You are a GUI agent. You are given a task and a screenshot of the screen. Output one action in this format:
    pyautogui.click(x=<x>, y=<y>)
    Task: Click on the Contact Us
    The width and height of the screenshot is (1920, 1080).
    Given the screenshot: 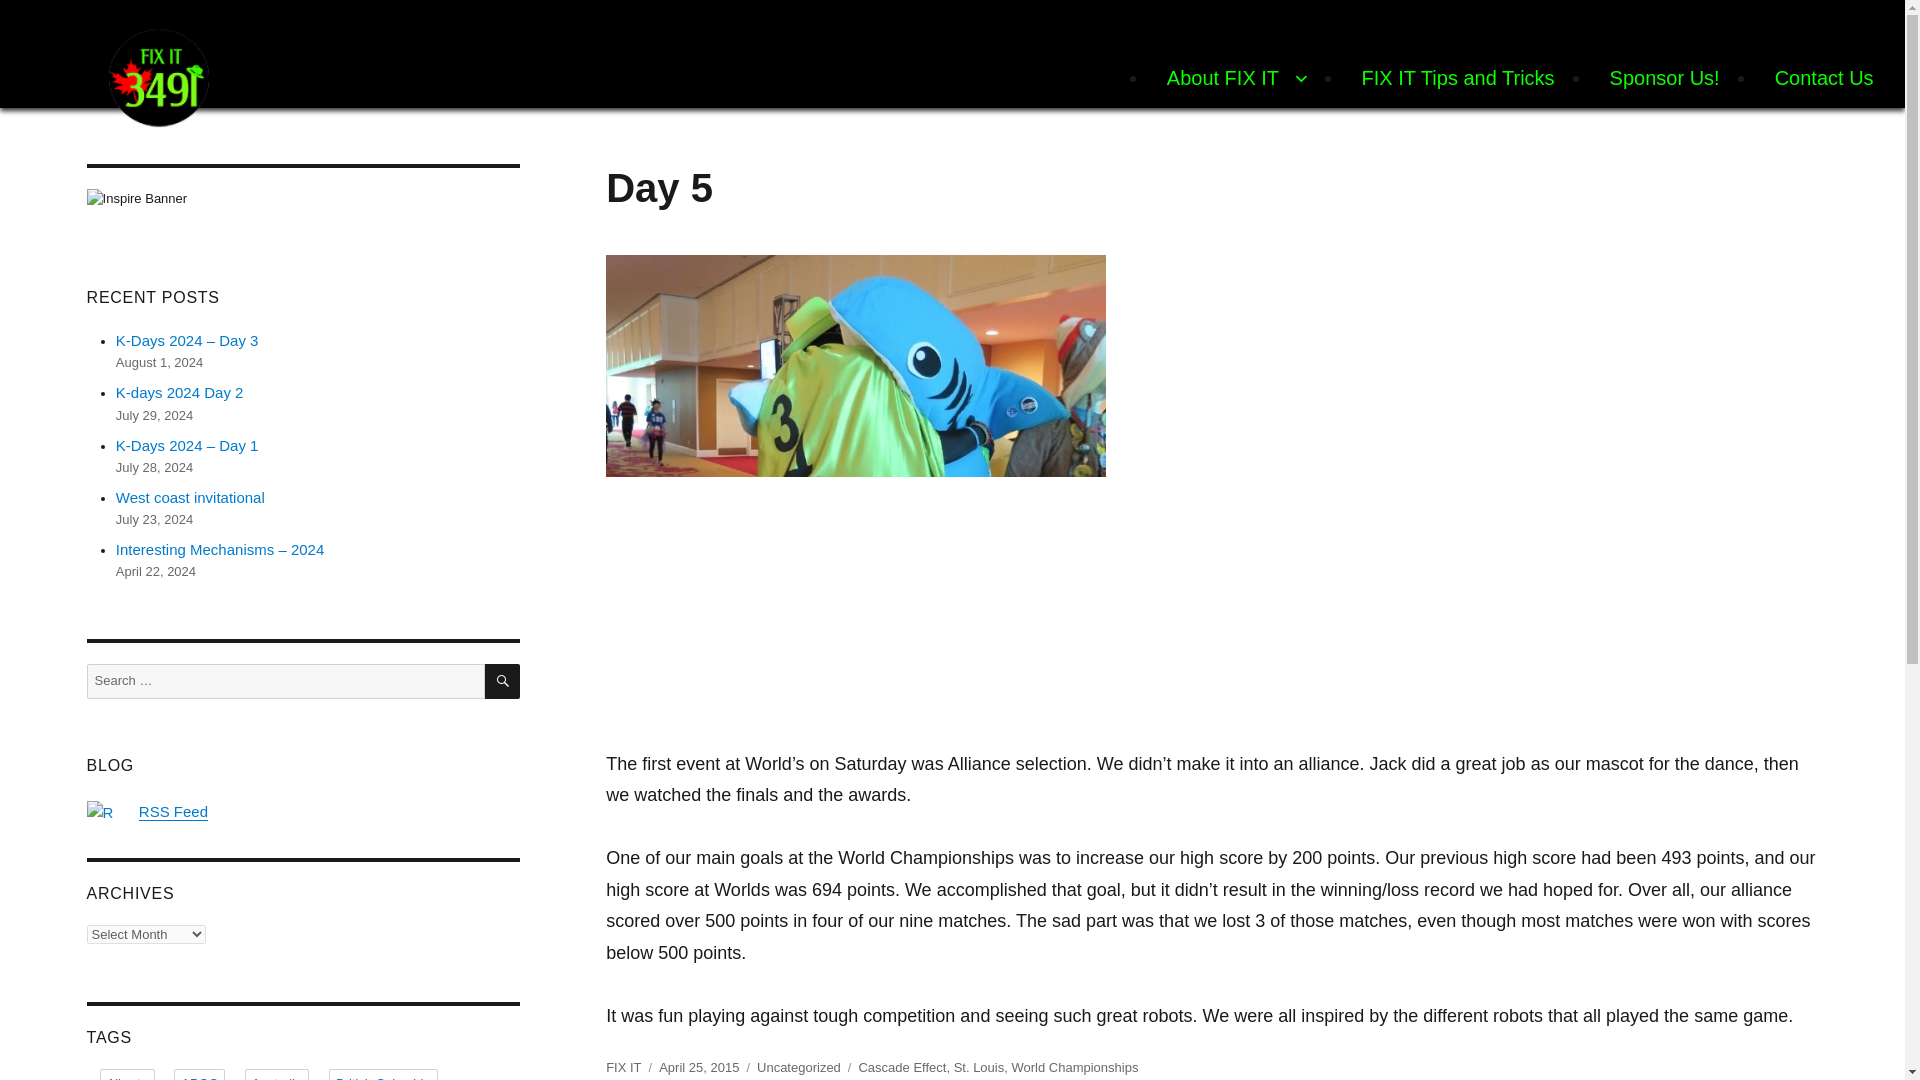 What is the action you would take?
    pyautogui.click(x=1824, y=78)
    